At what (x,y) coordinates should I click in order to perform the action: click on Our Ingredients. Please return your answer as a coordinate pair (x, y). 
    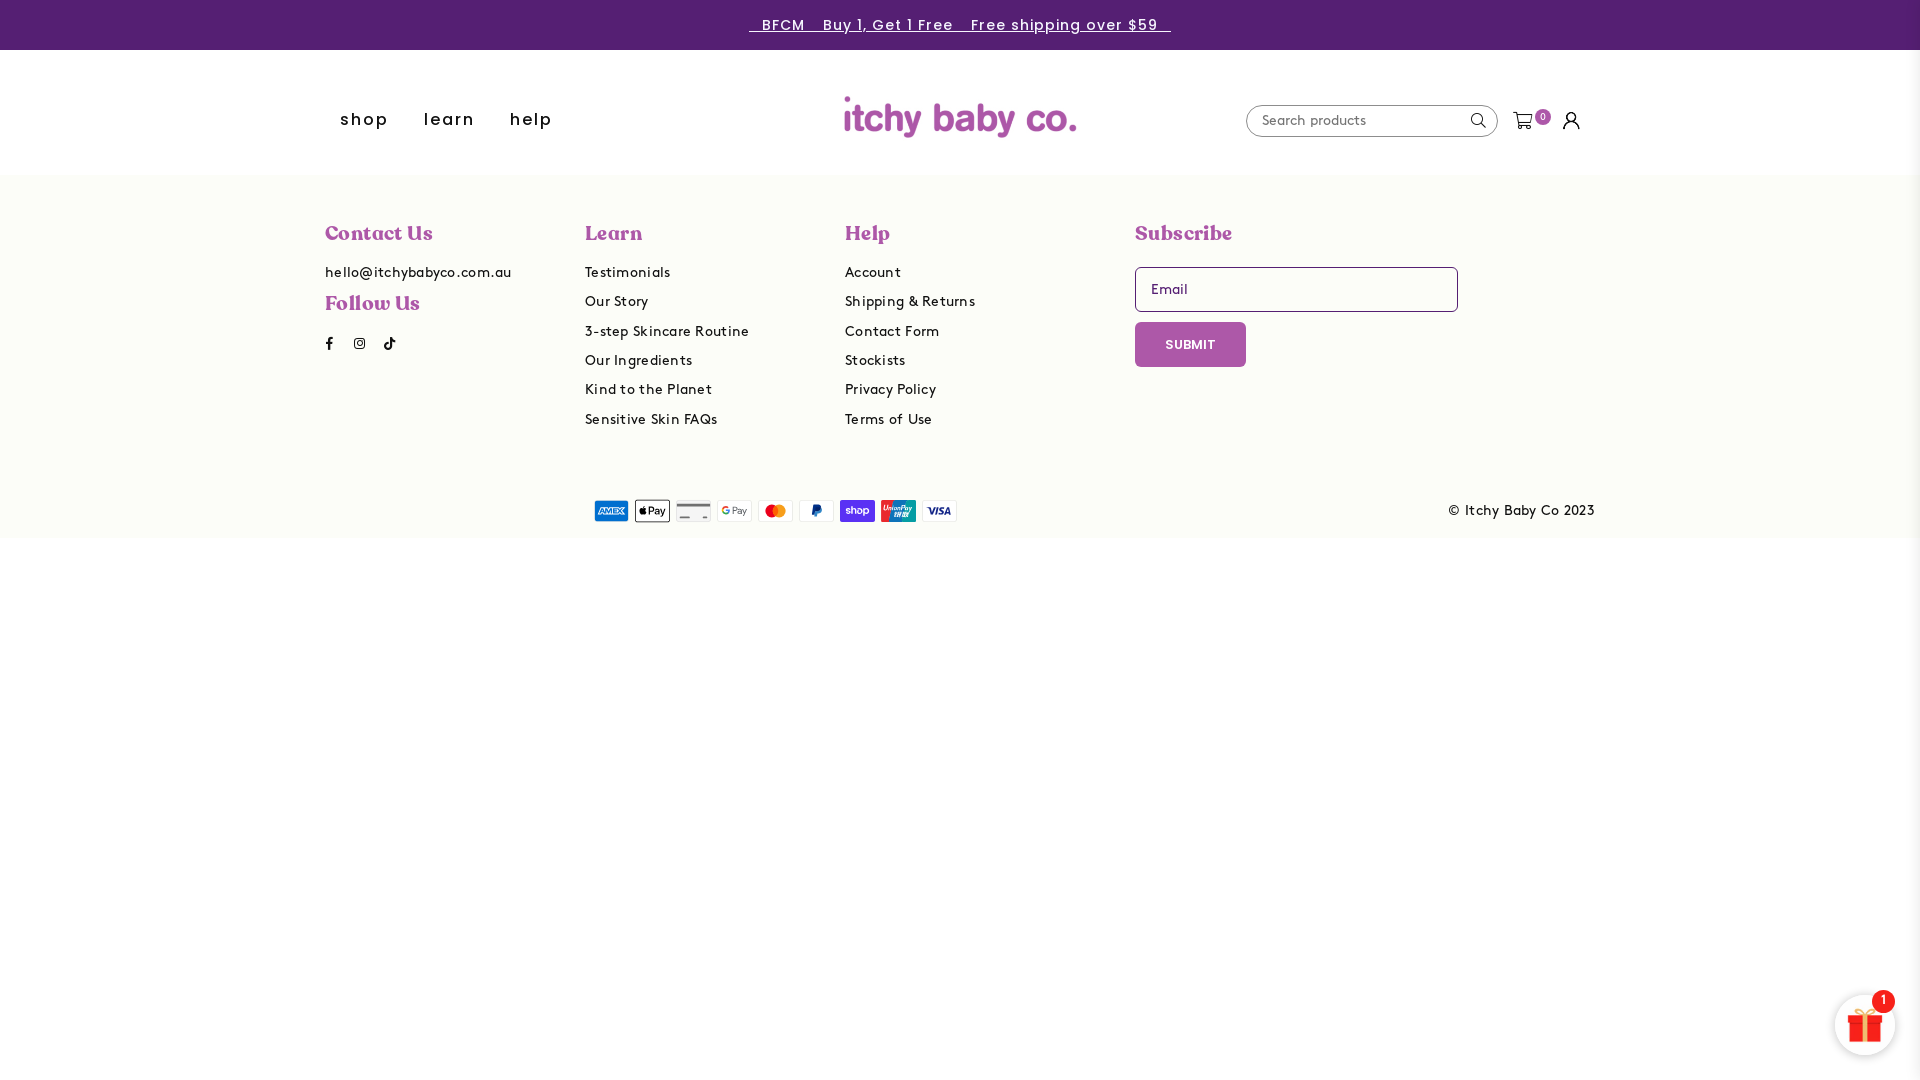
    Looking at the image, I should click on (638, 360).